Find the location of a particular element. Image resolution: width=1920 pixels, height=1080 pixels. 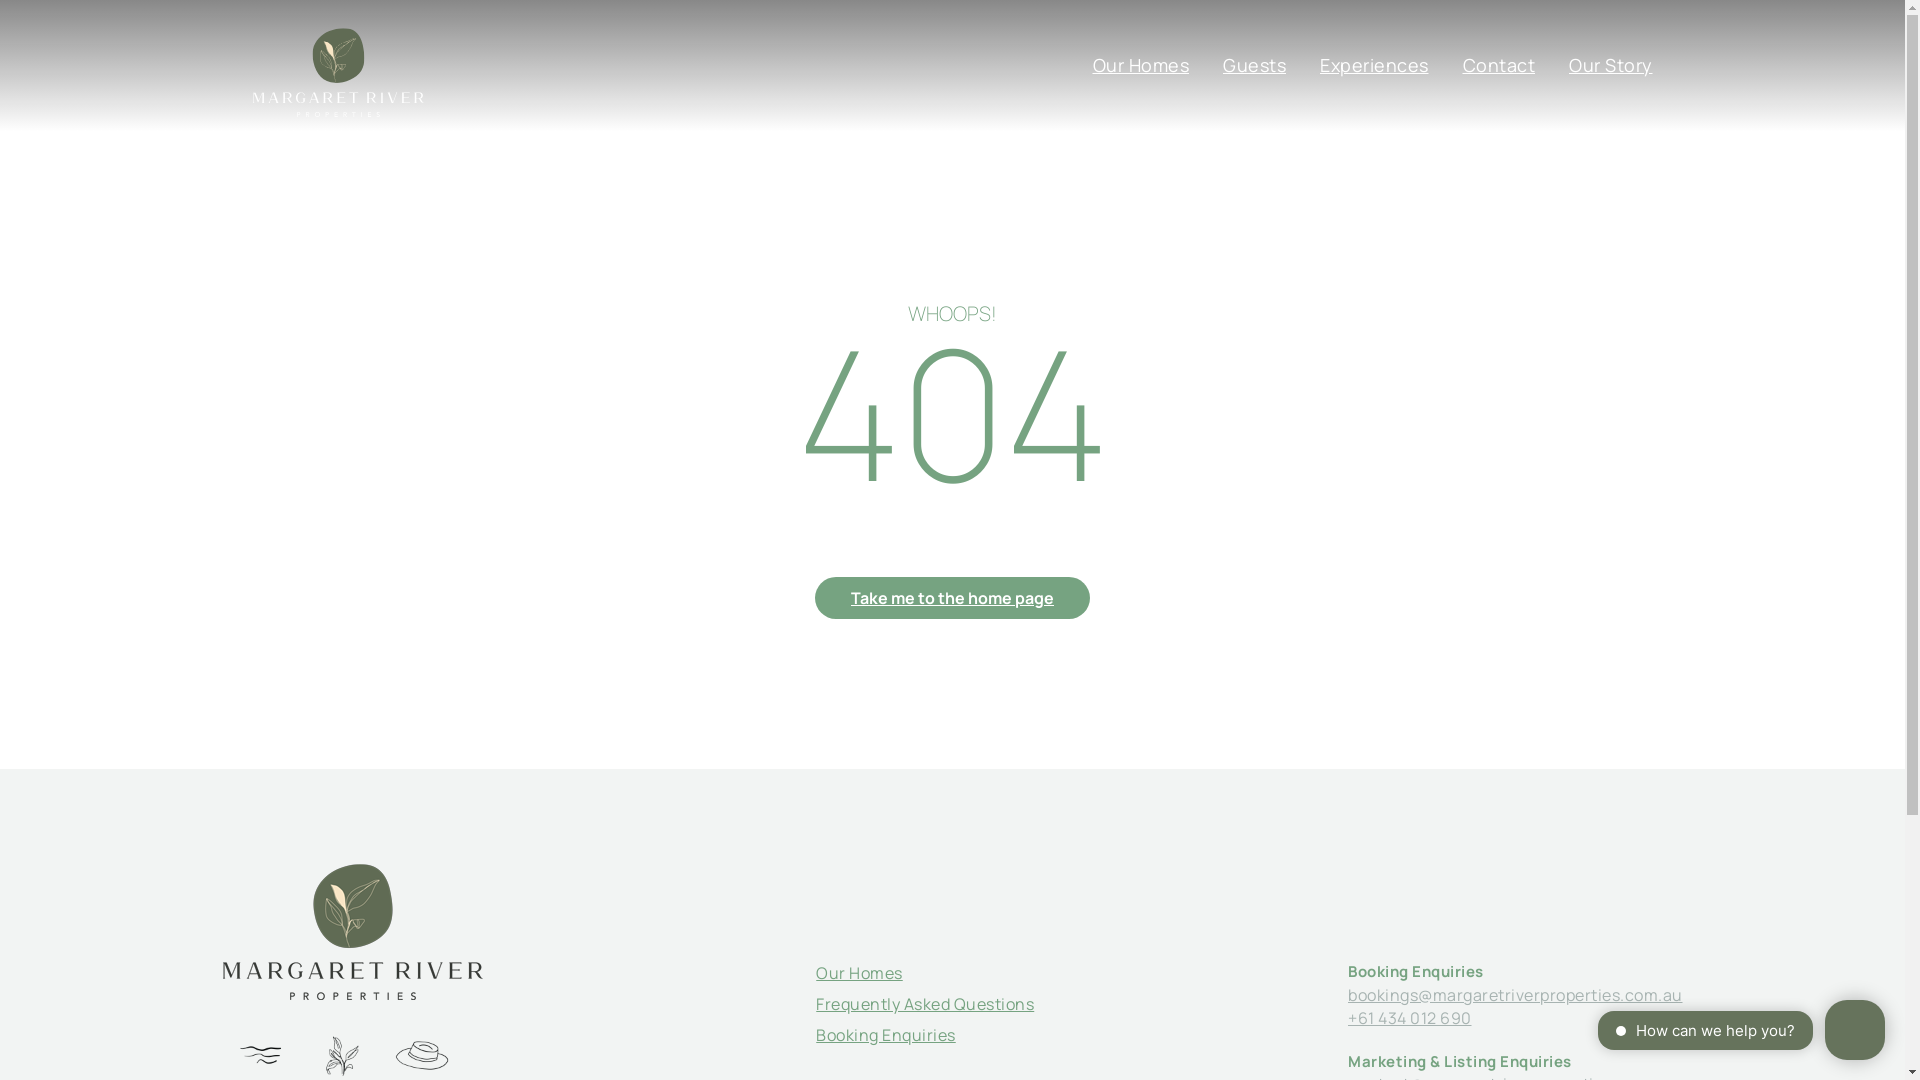

Our Story is located at coordinates (1611, 65).